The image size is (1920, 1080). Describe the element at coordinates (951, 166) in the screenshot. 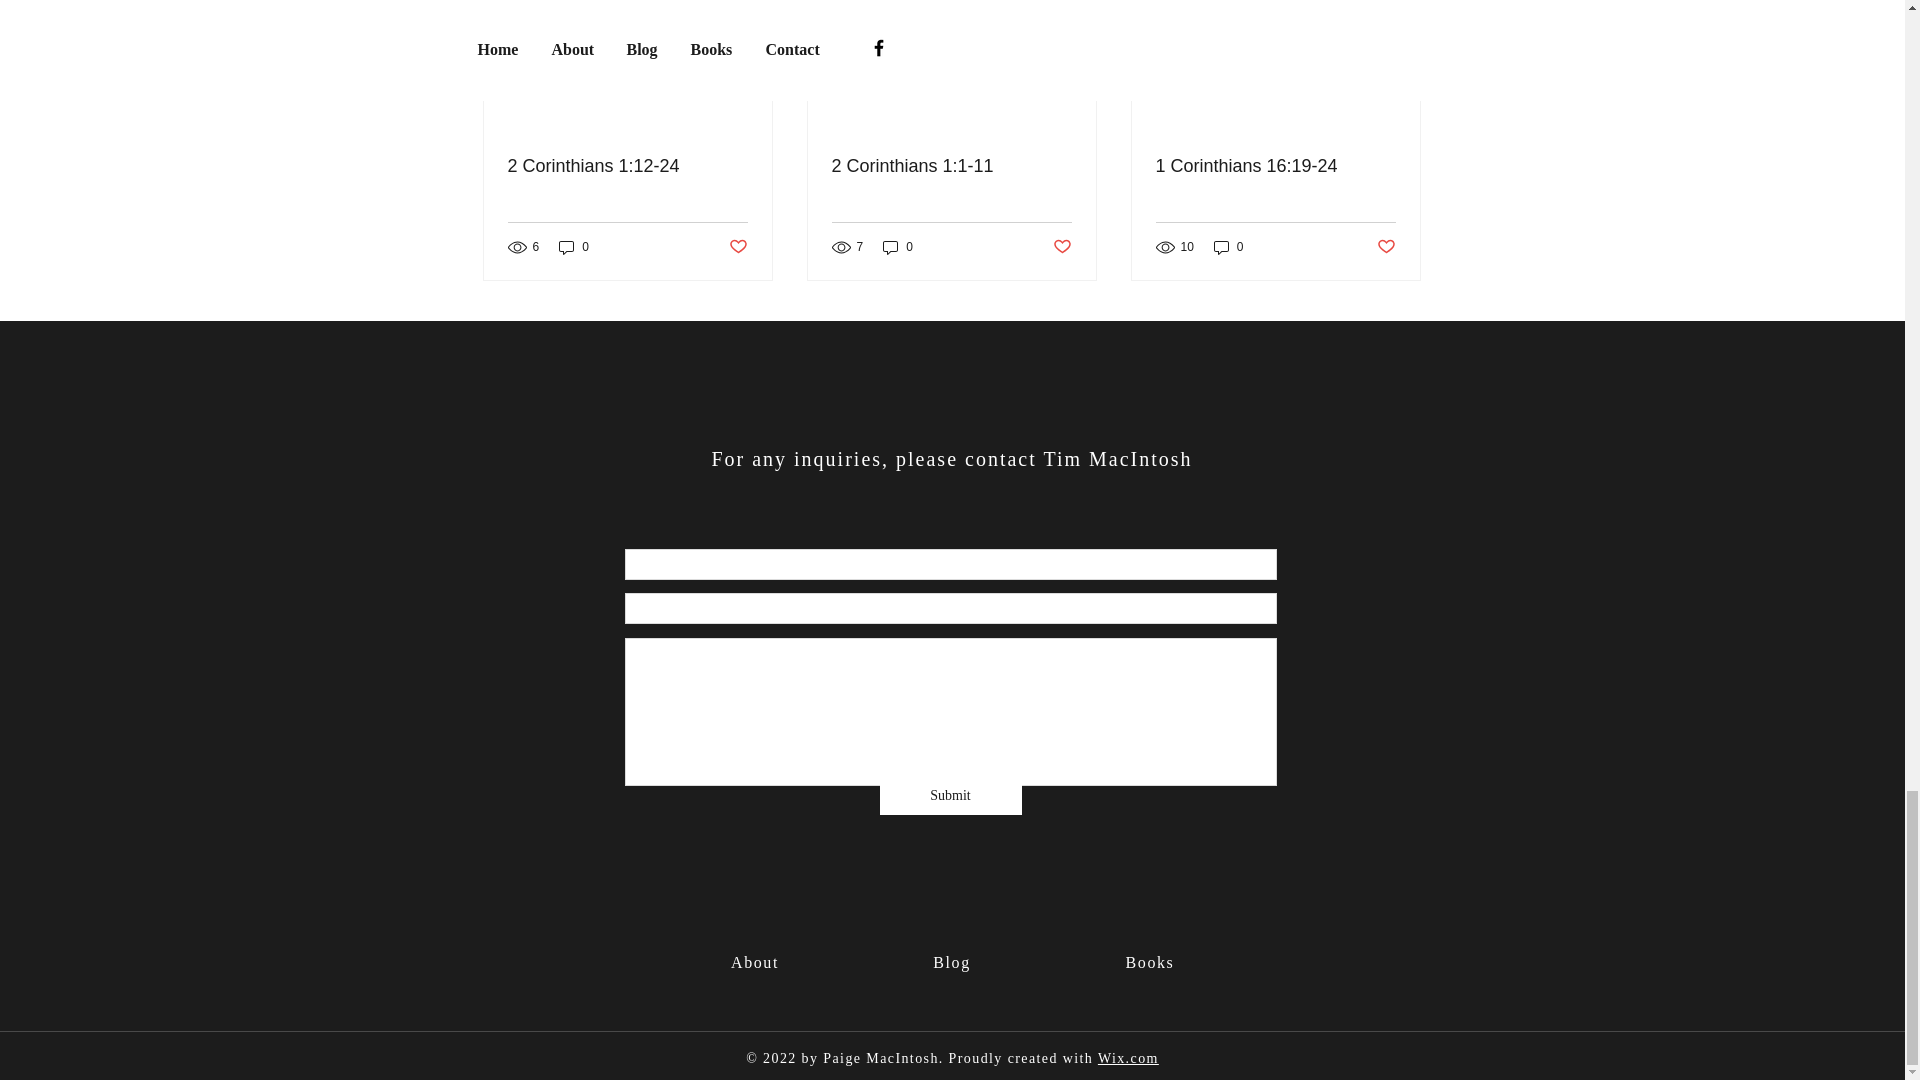

I see `2 Corinthians 1:1-11` at that location.